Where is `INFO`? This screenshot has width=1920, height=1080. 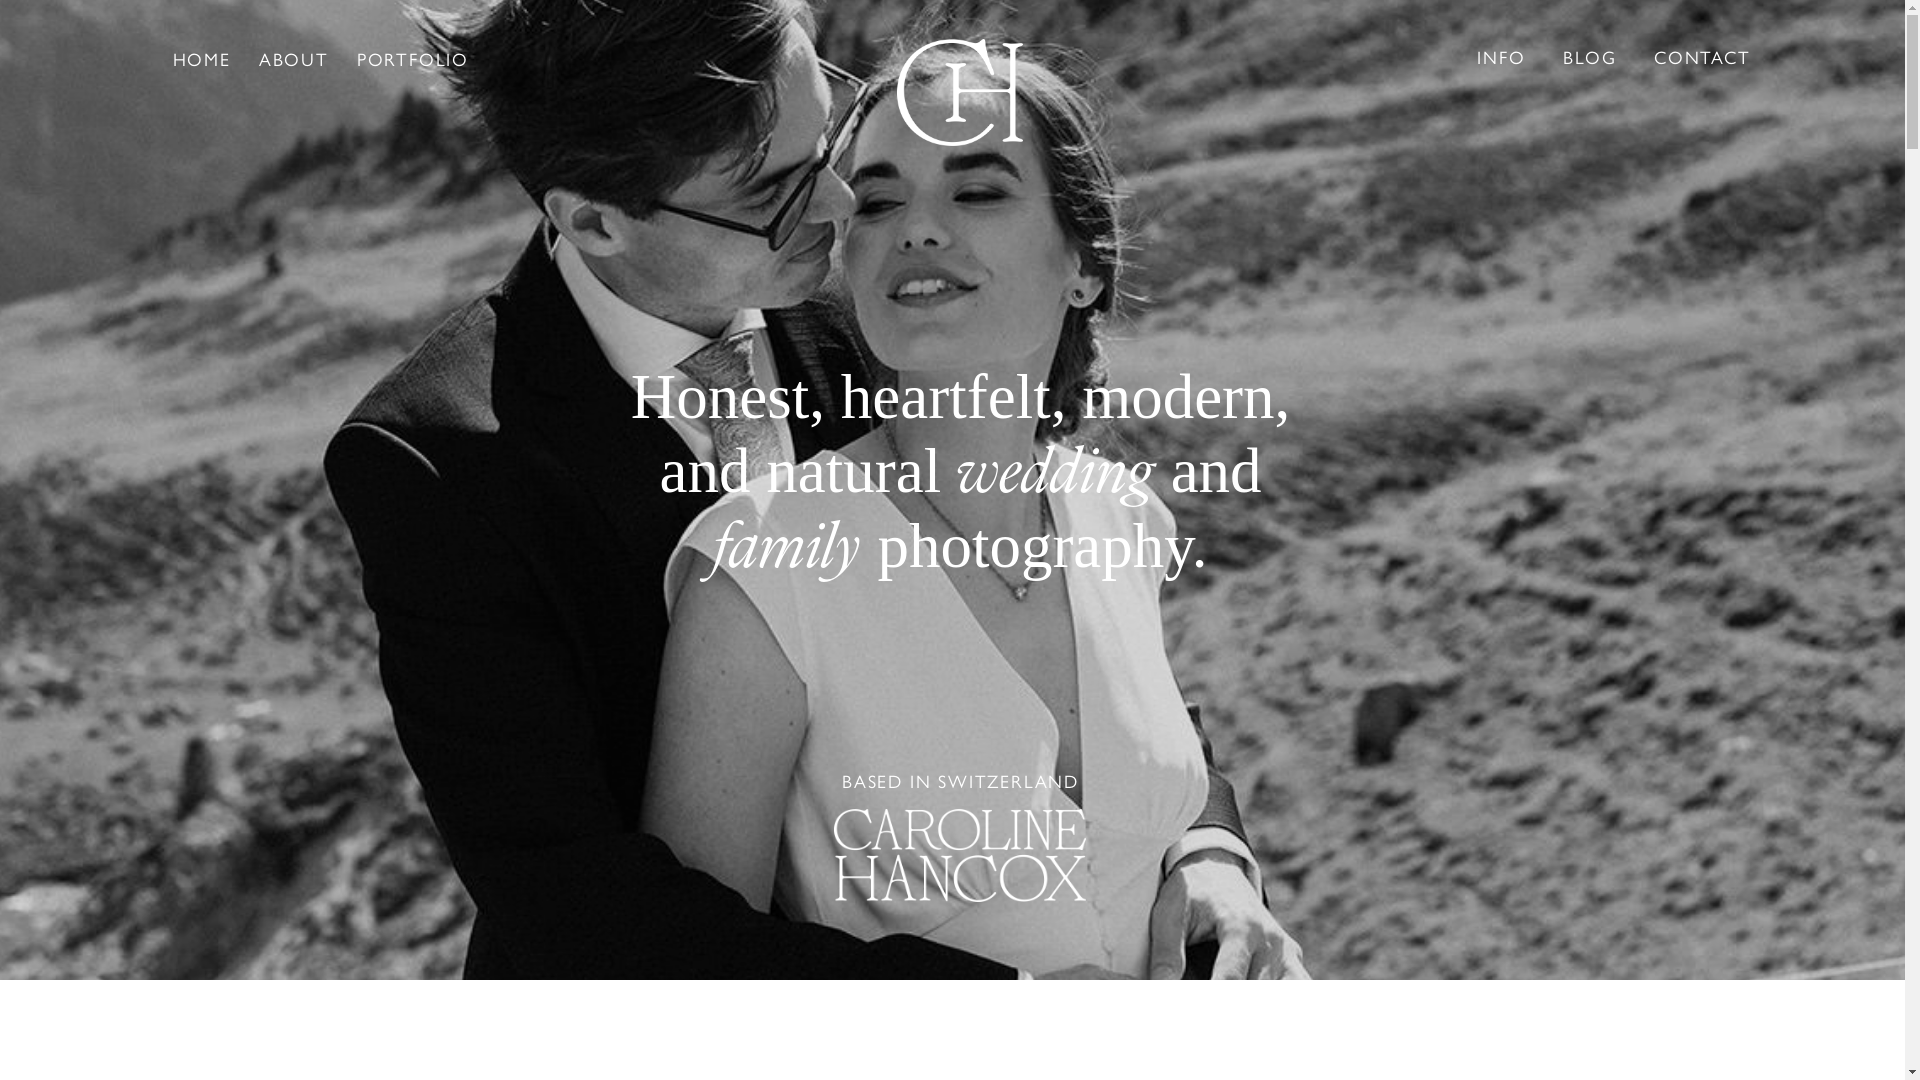 INFO is located at coordinates (1501, 57).